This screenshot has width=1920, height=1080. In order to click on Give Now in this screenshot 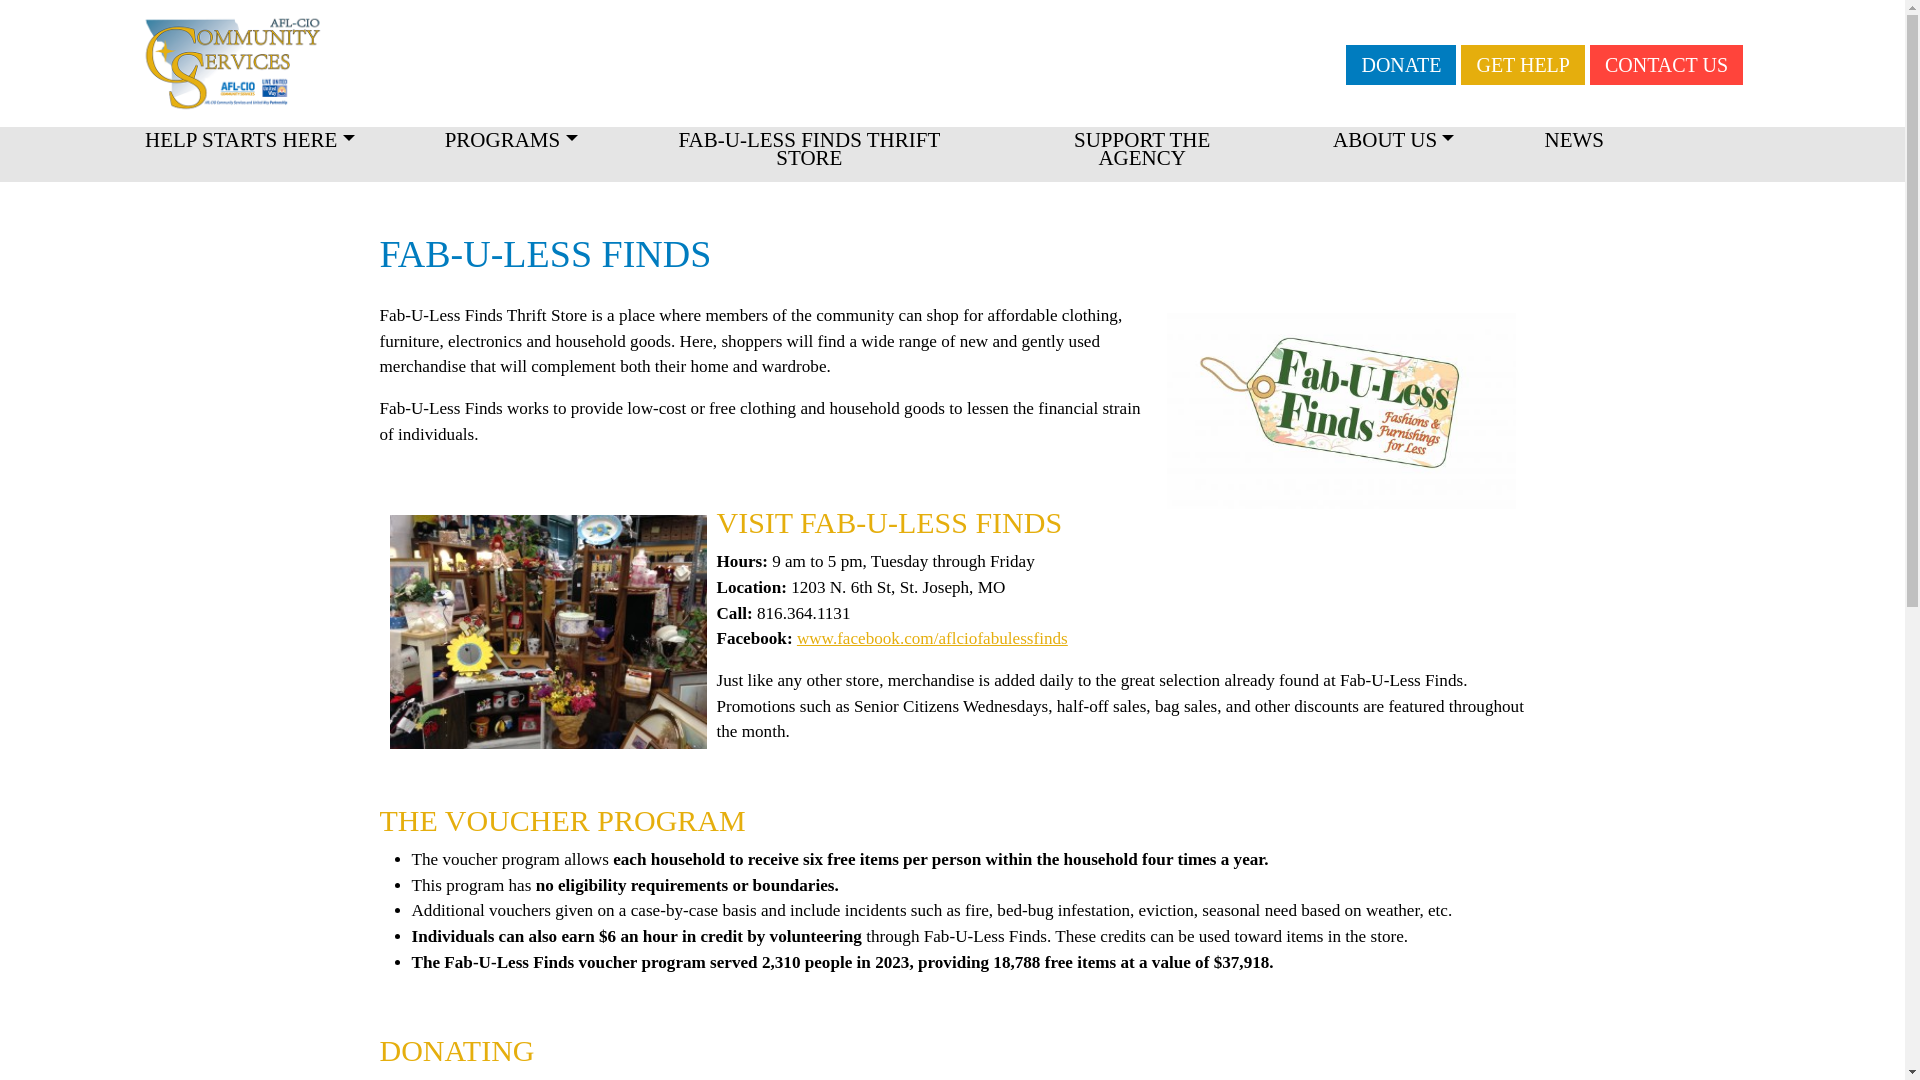, I will do `click(1400, 65)`.